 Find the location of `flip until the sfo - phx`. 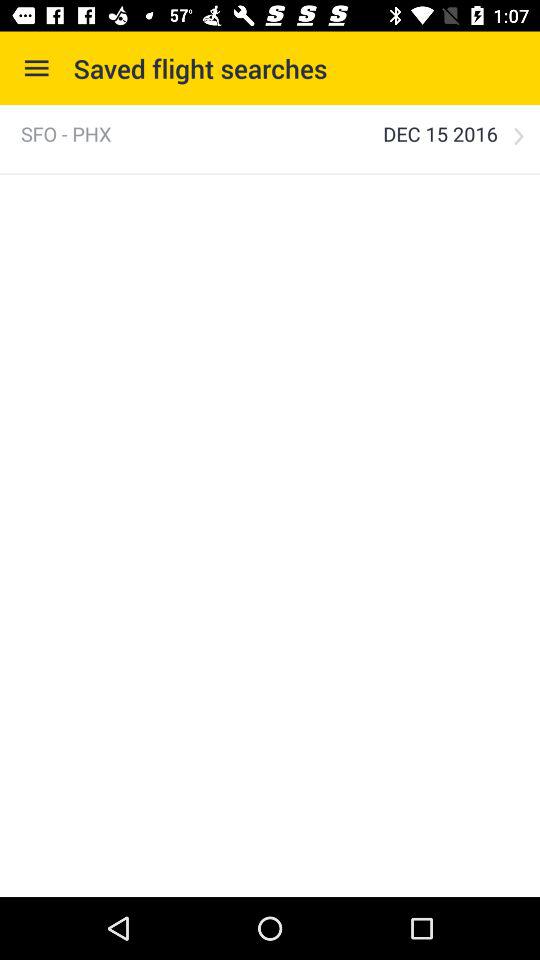

flip until the sfo - phx is located at coordinates (66, 134).